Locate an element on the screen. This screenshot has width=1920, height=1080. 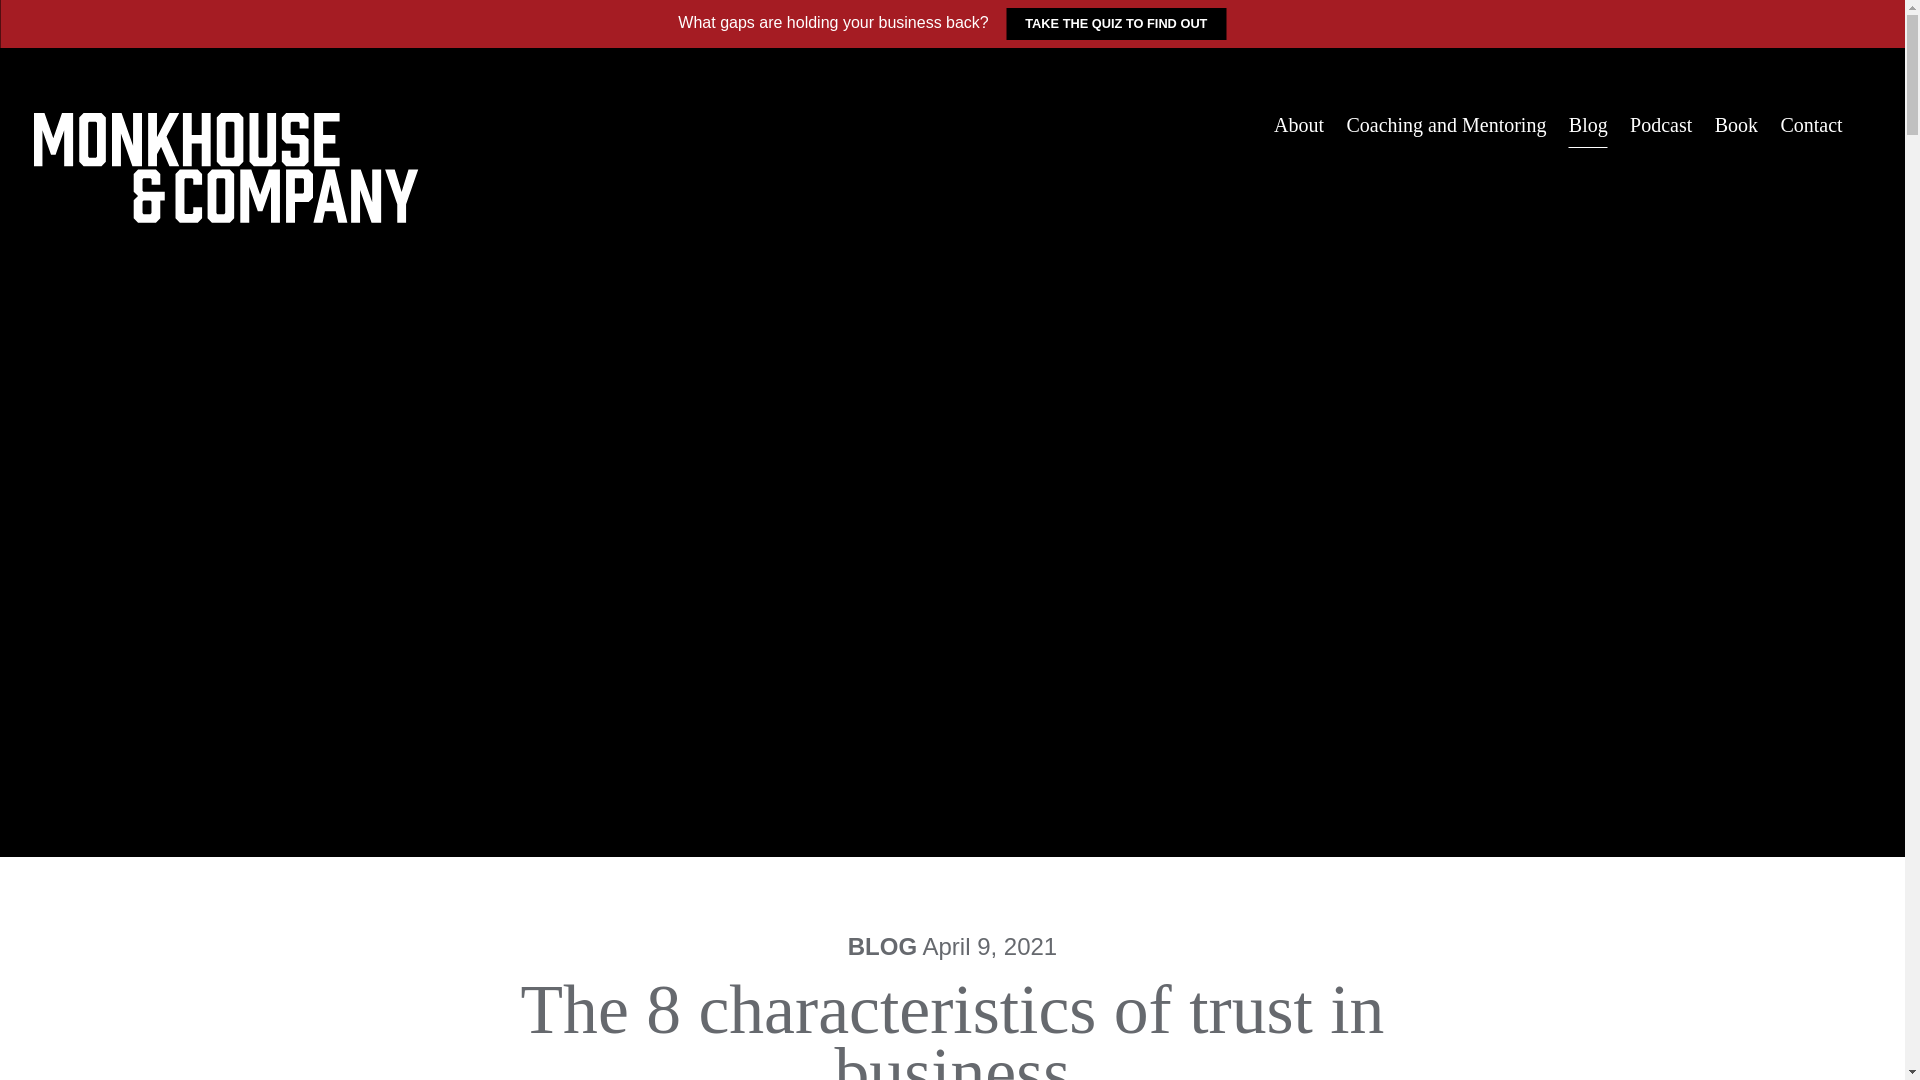
Book is located at coordinates (1736, 125).